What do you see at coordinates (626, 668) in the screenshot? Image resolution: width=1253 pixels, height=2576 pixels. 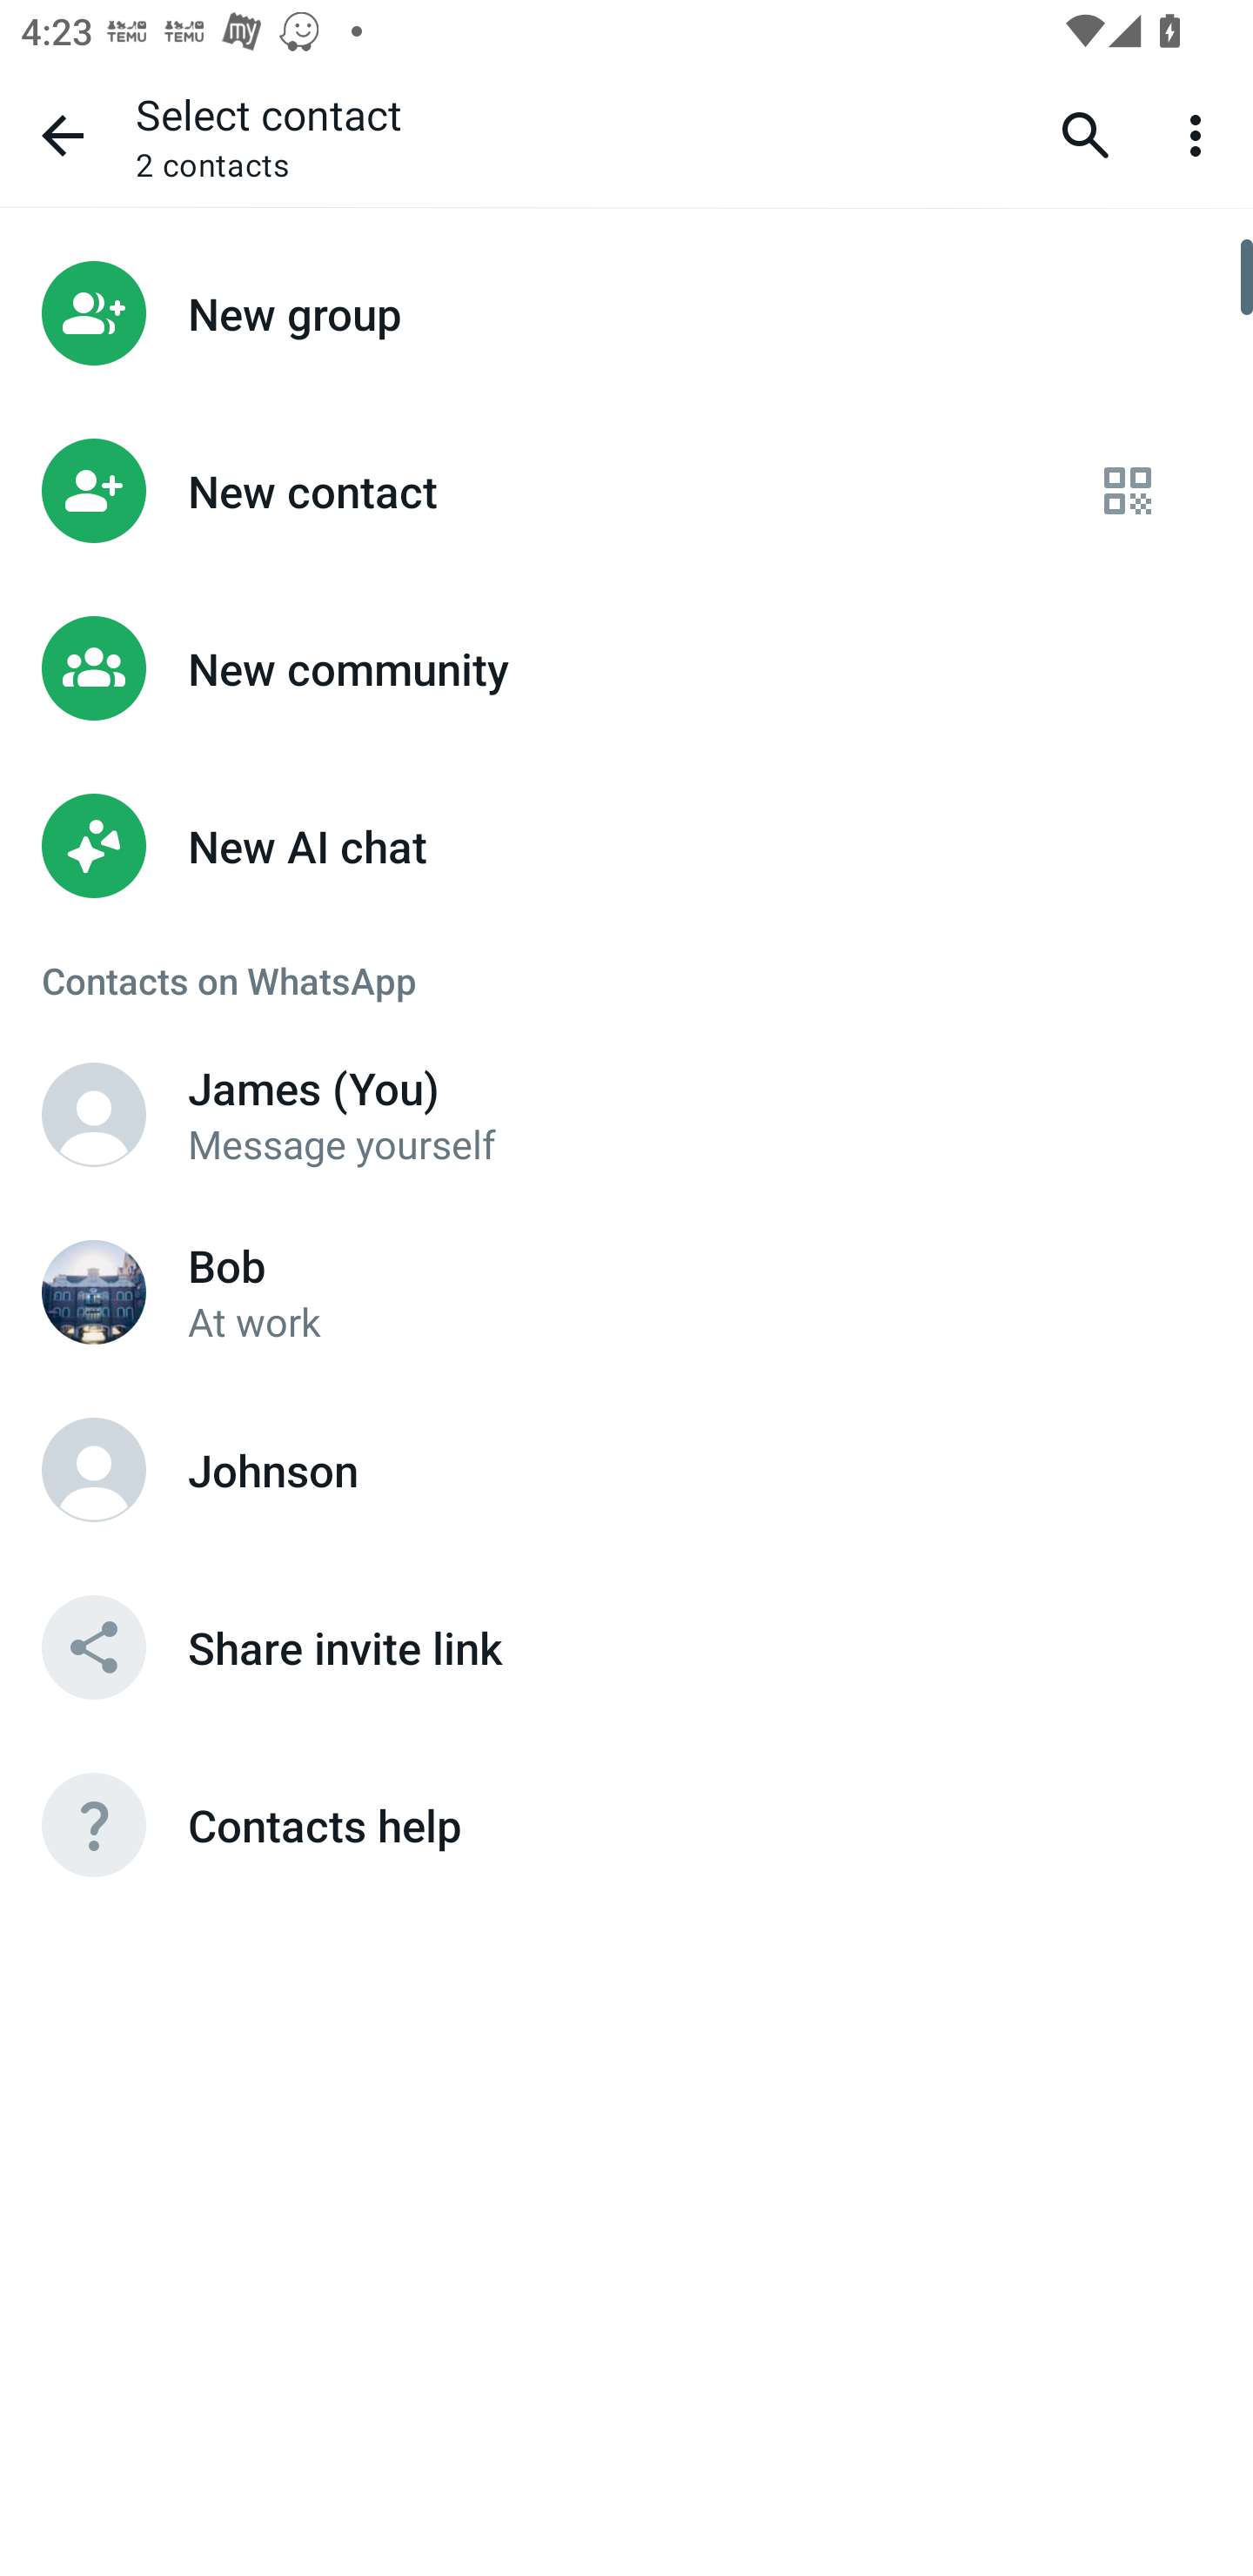 I see `New community` at bounding box center [626, 668].